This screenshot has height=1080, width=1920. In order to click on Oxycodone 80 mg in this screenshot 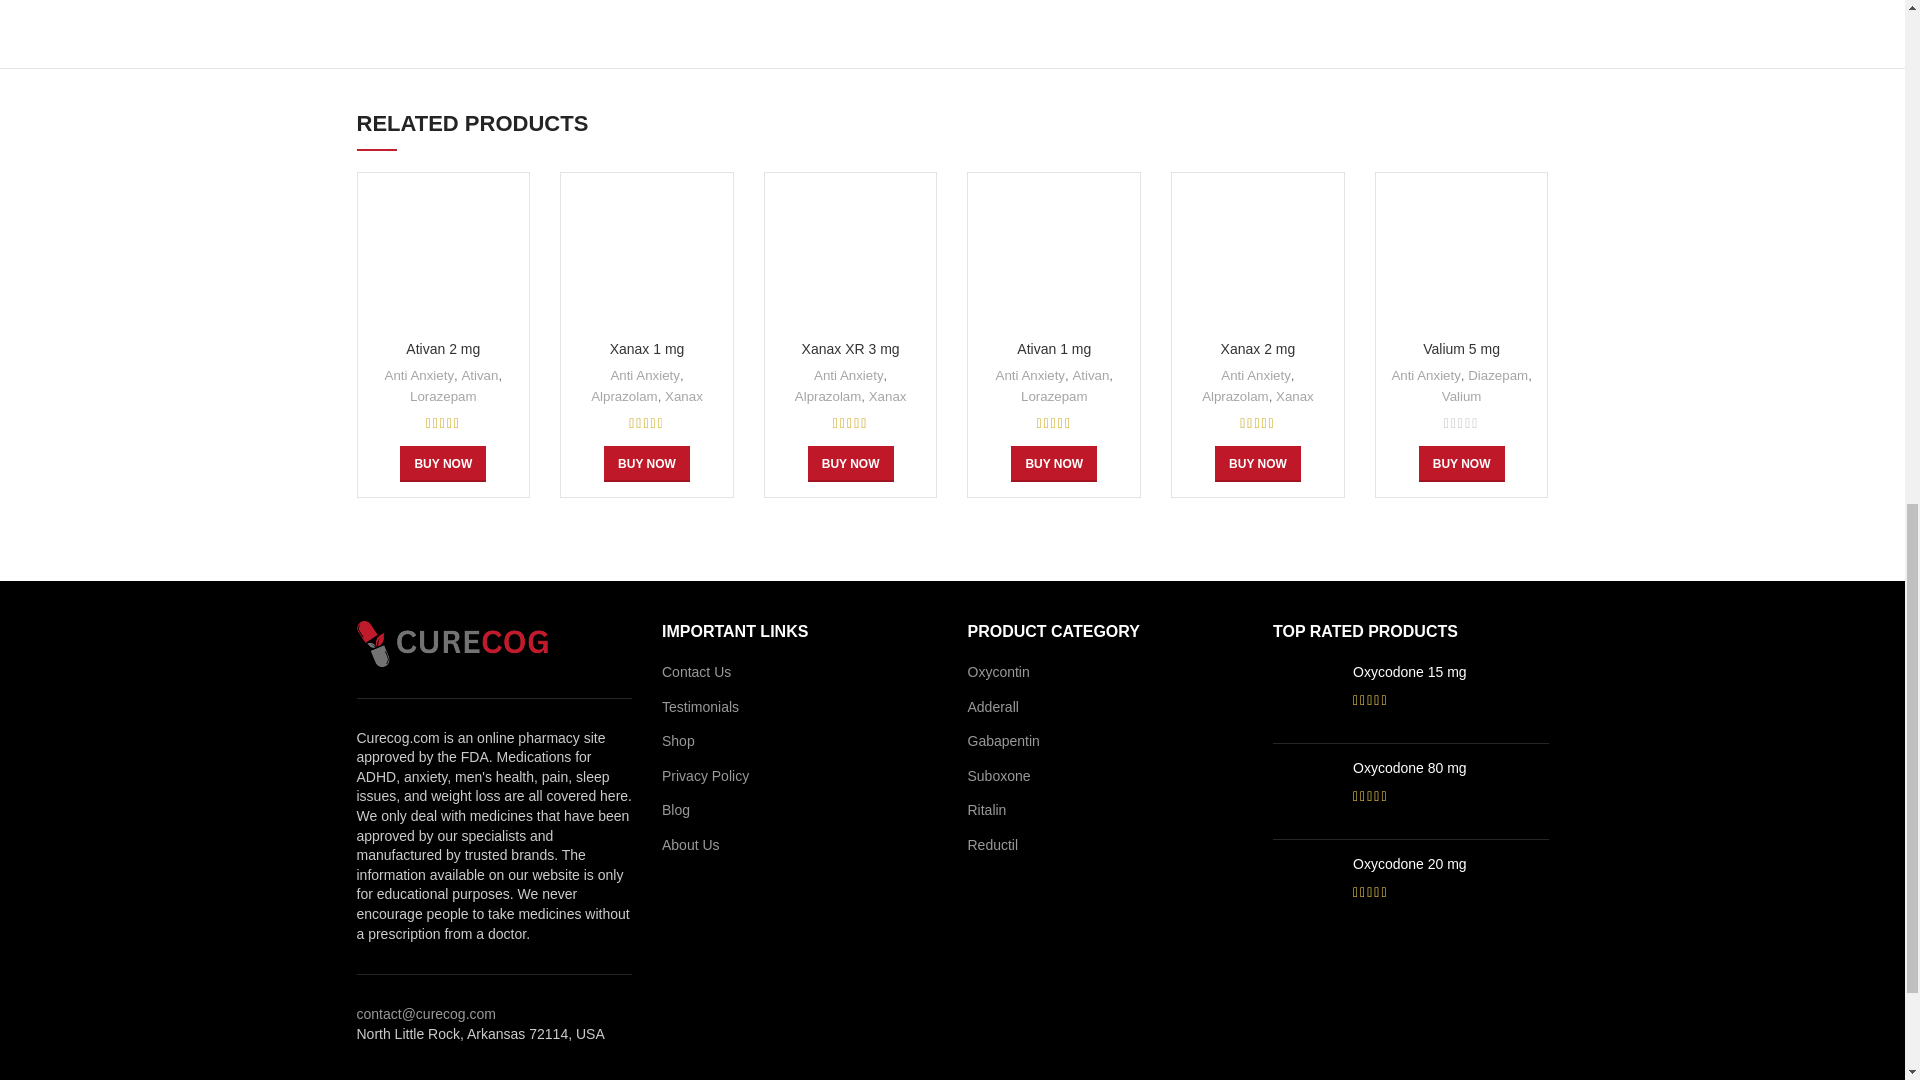, I will do `click(1451, 768)`.